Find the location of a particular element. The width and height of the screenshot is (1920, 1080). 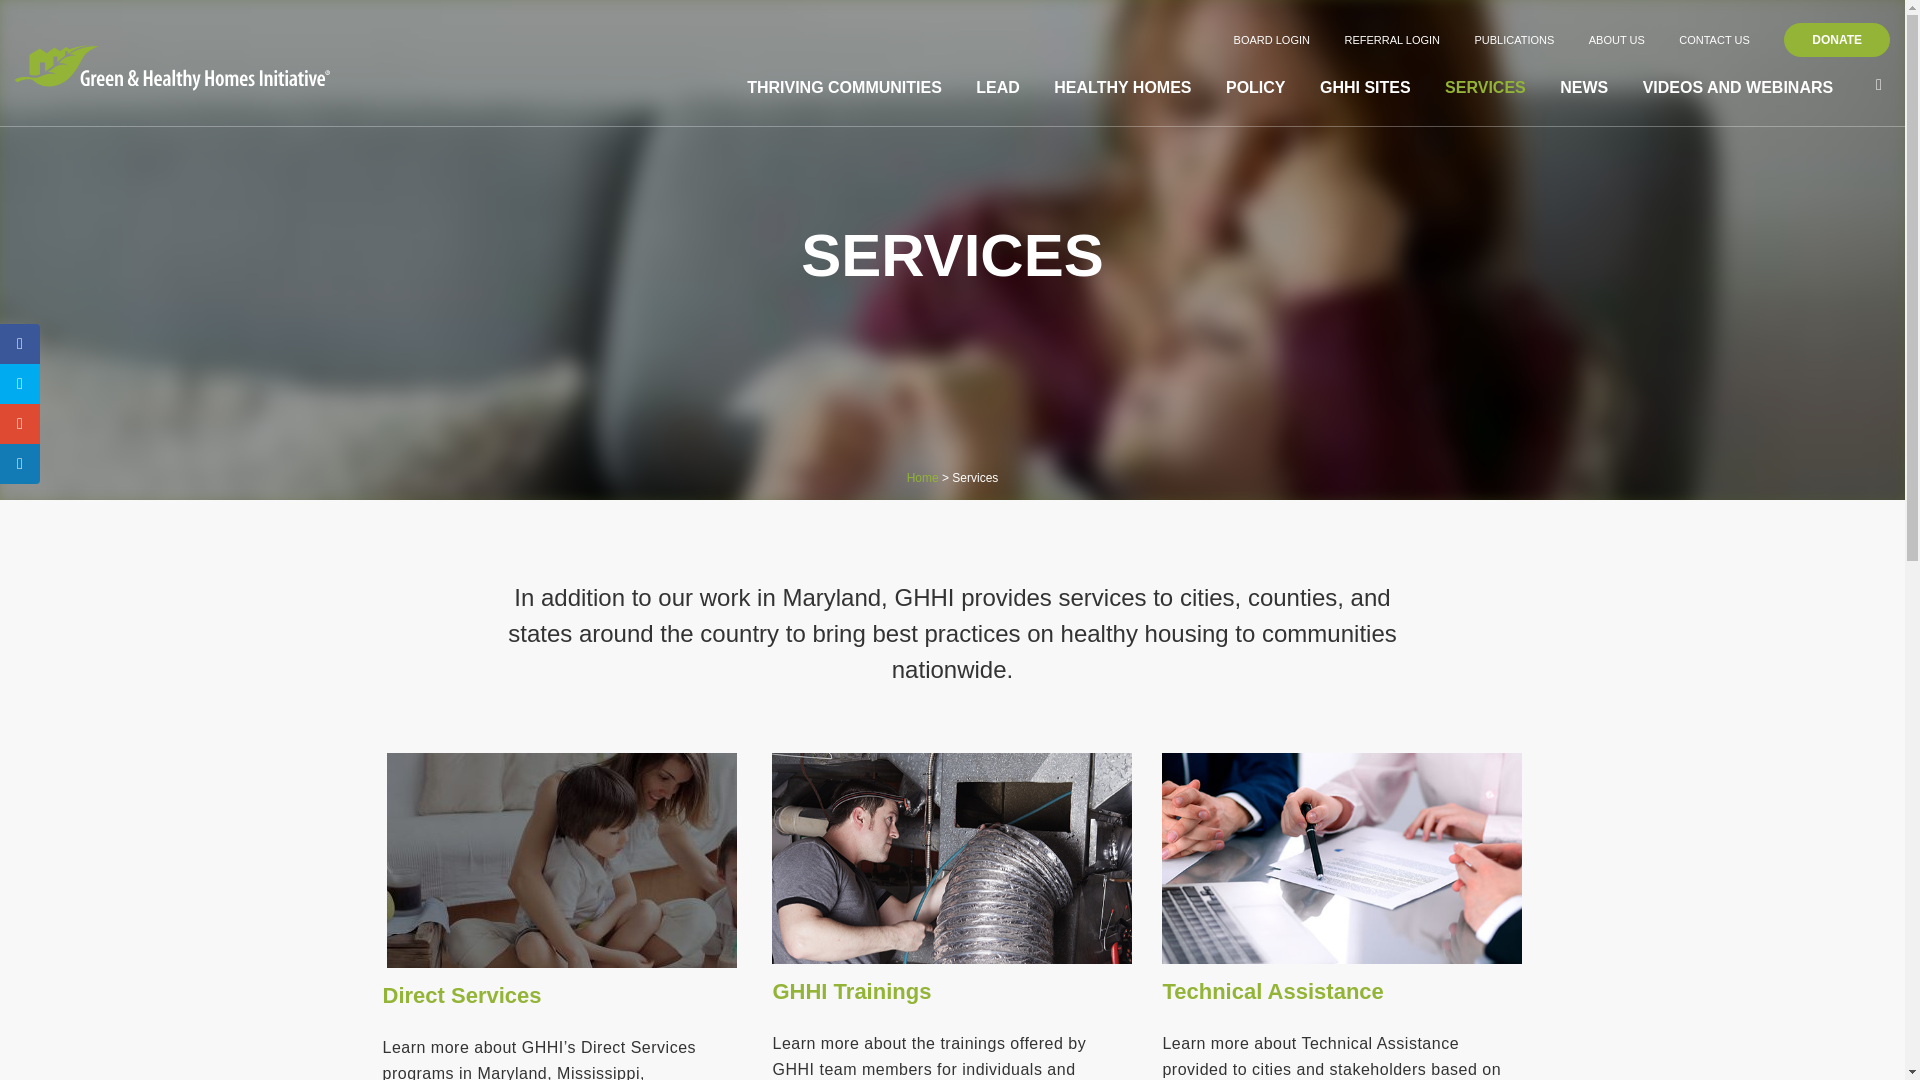

hdr-gethelp is located at coordinates (562, 860).